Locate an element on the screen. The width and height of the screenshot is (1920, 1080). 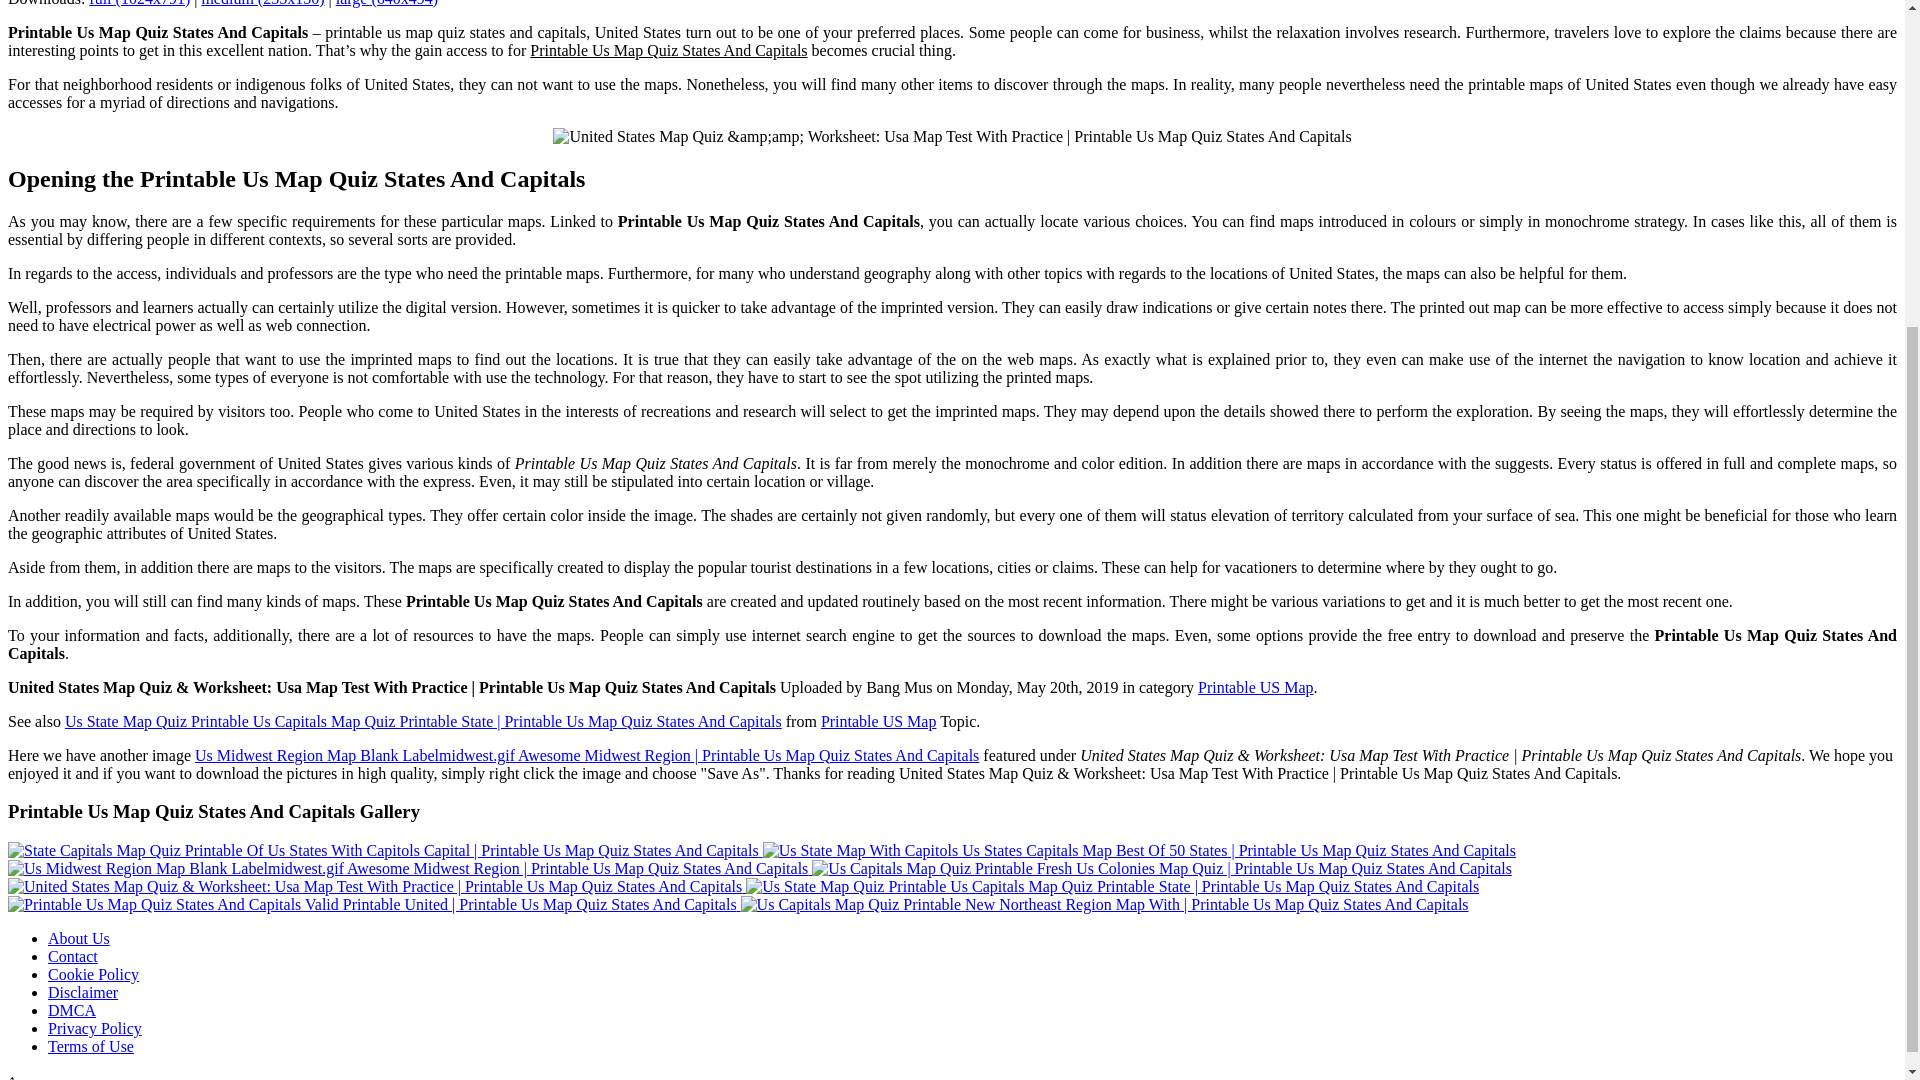
Printable US Map is located at coordinates (1256, 687).